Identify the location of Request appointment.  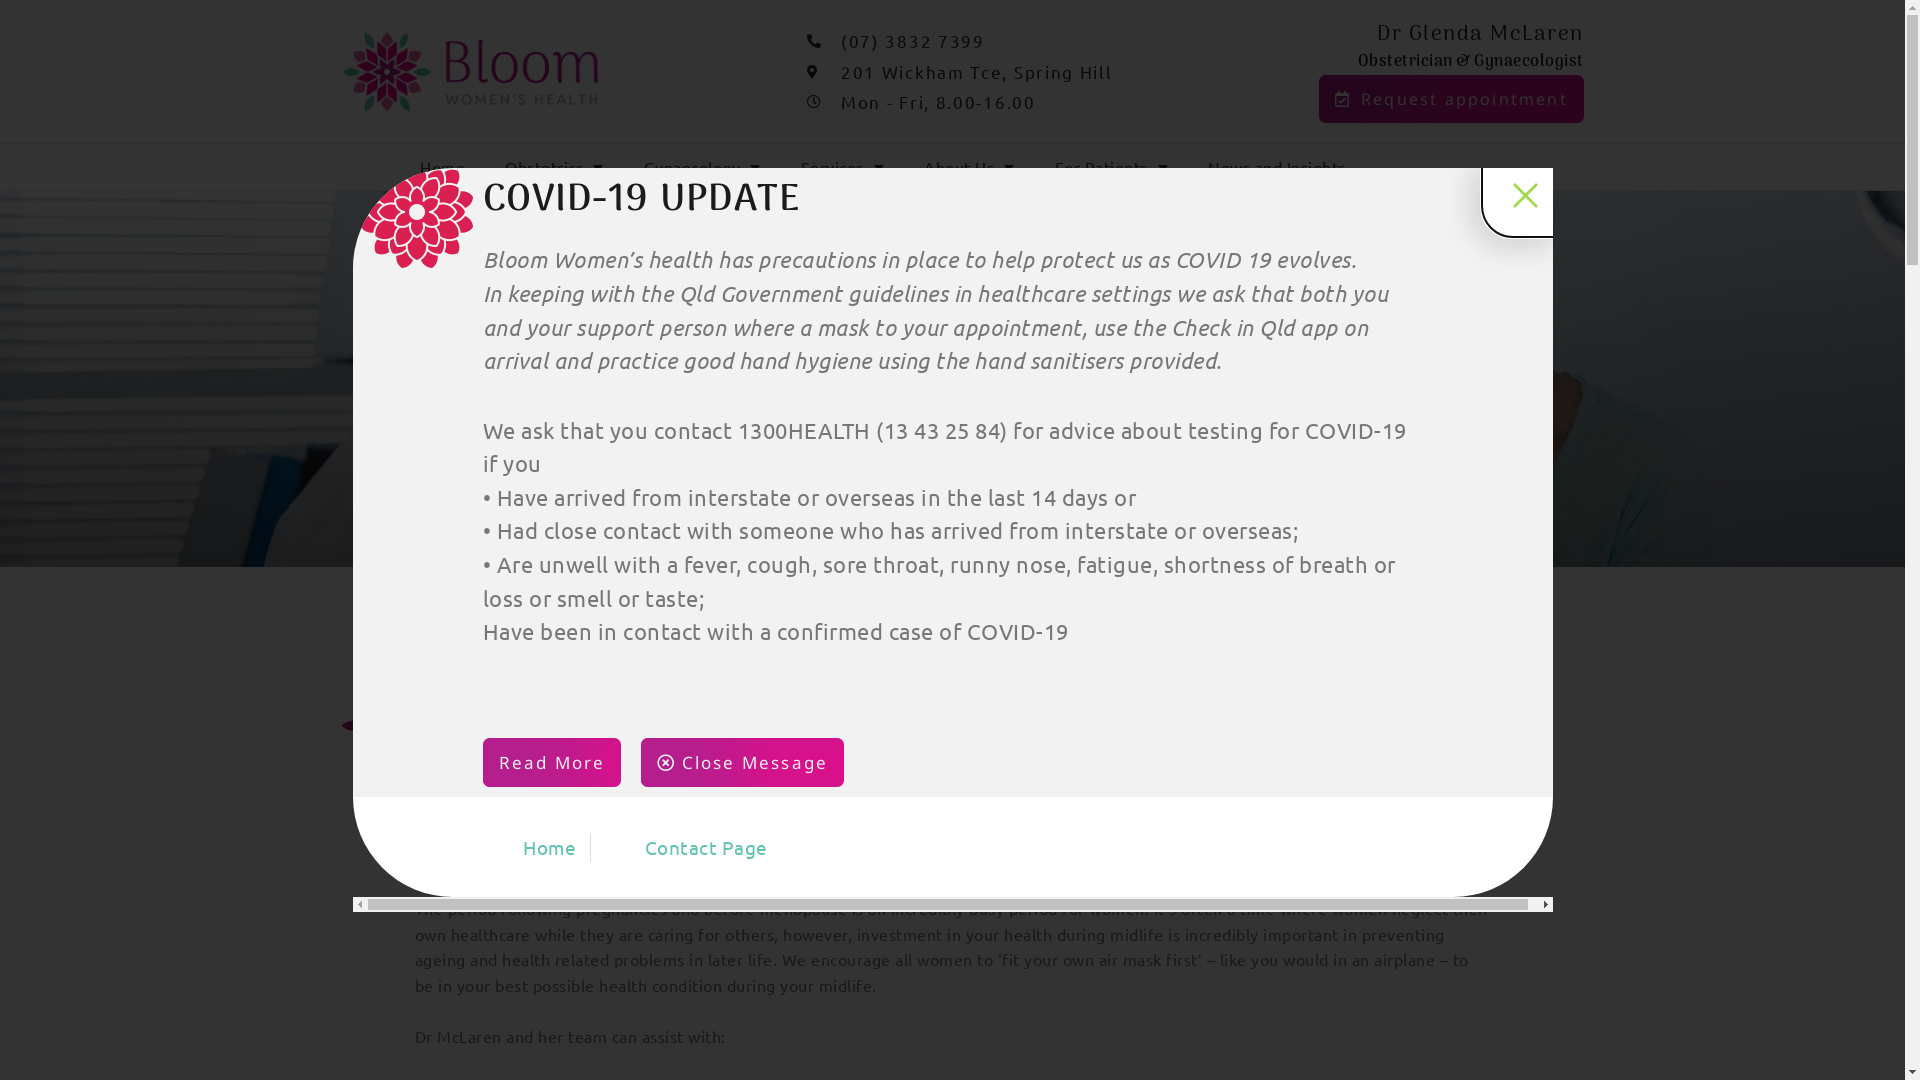
(1452, 99).